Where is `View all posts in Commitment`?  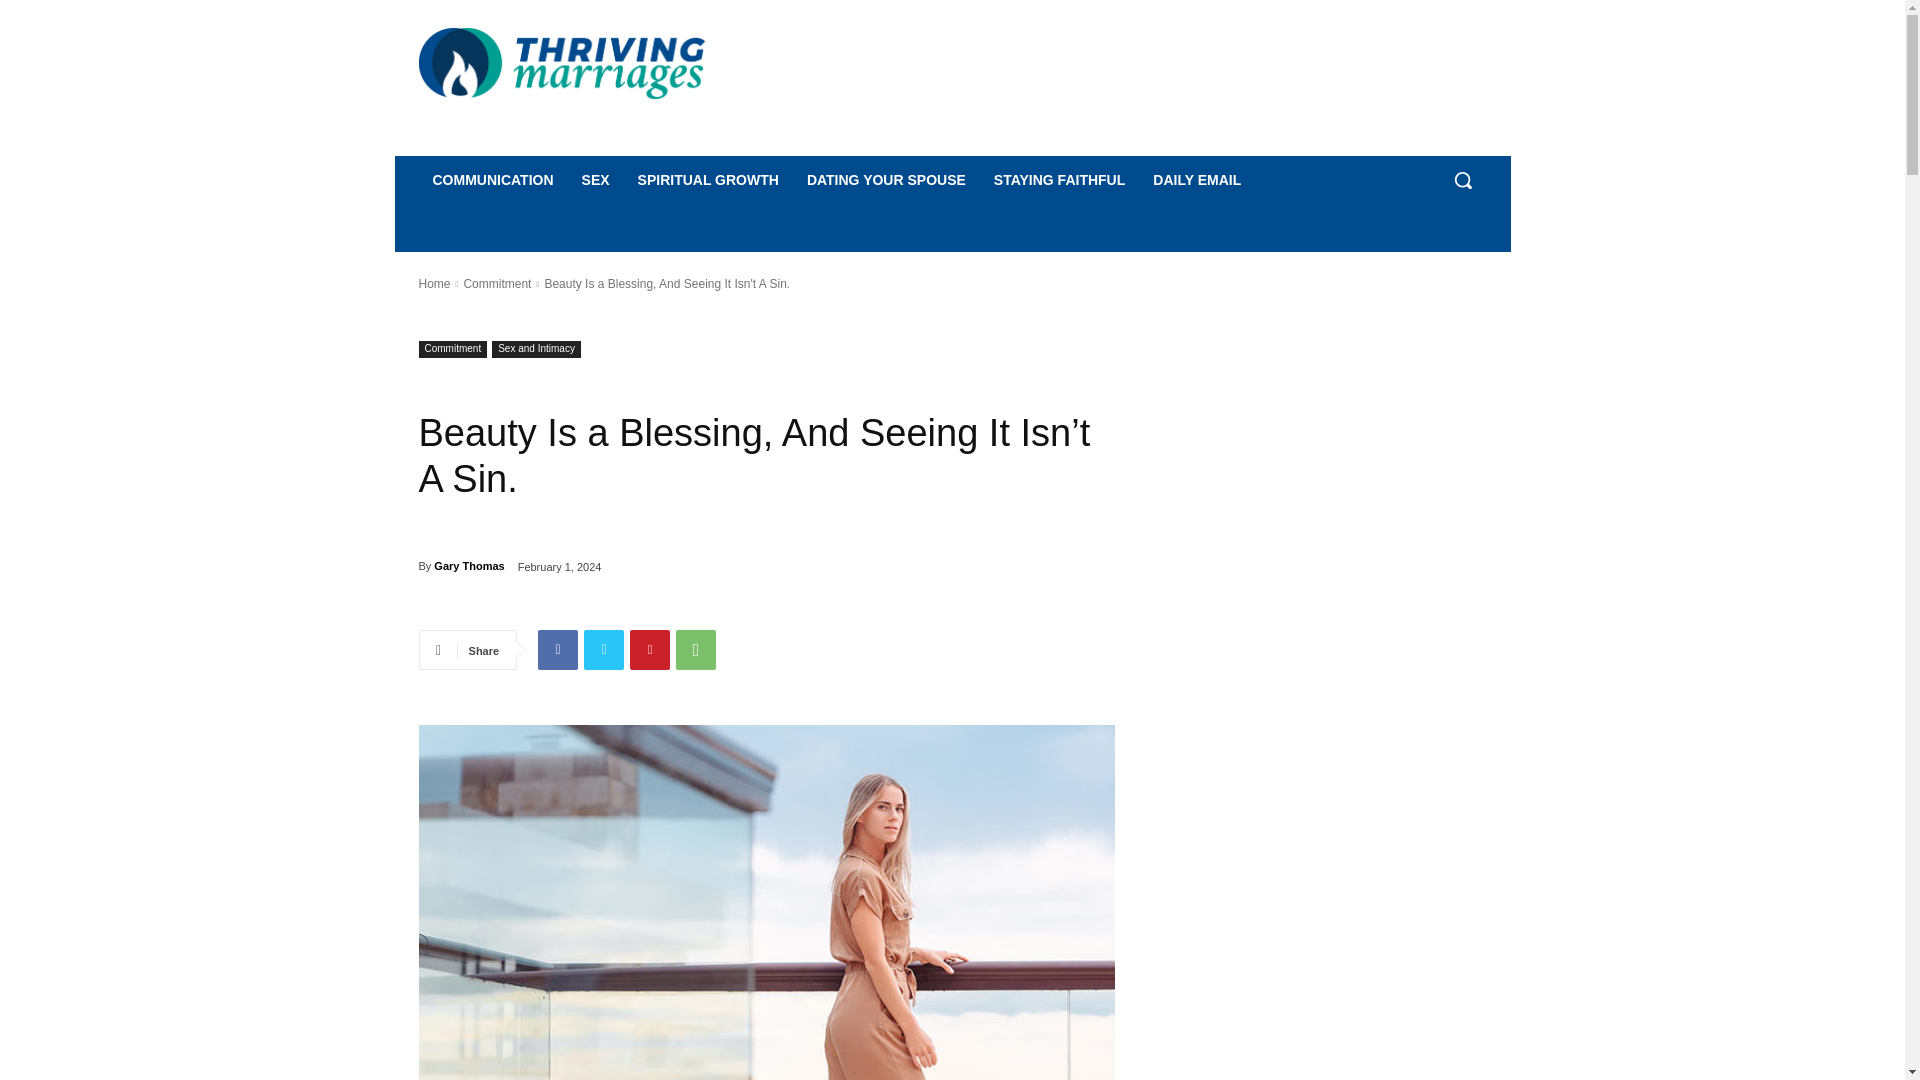 View all posts in Commitment is located at coordinates (496, 283).